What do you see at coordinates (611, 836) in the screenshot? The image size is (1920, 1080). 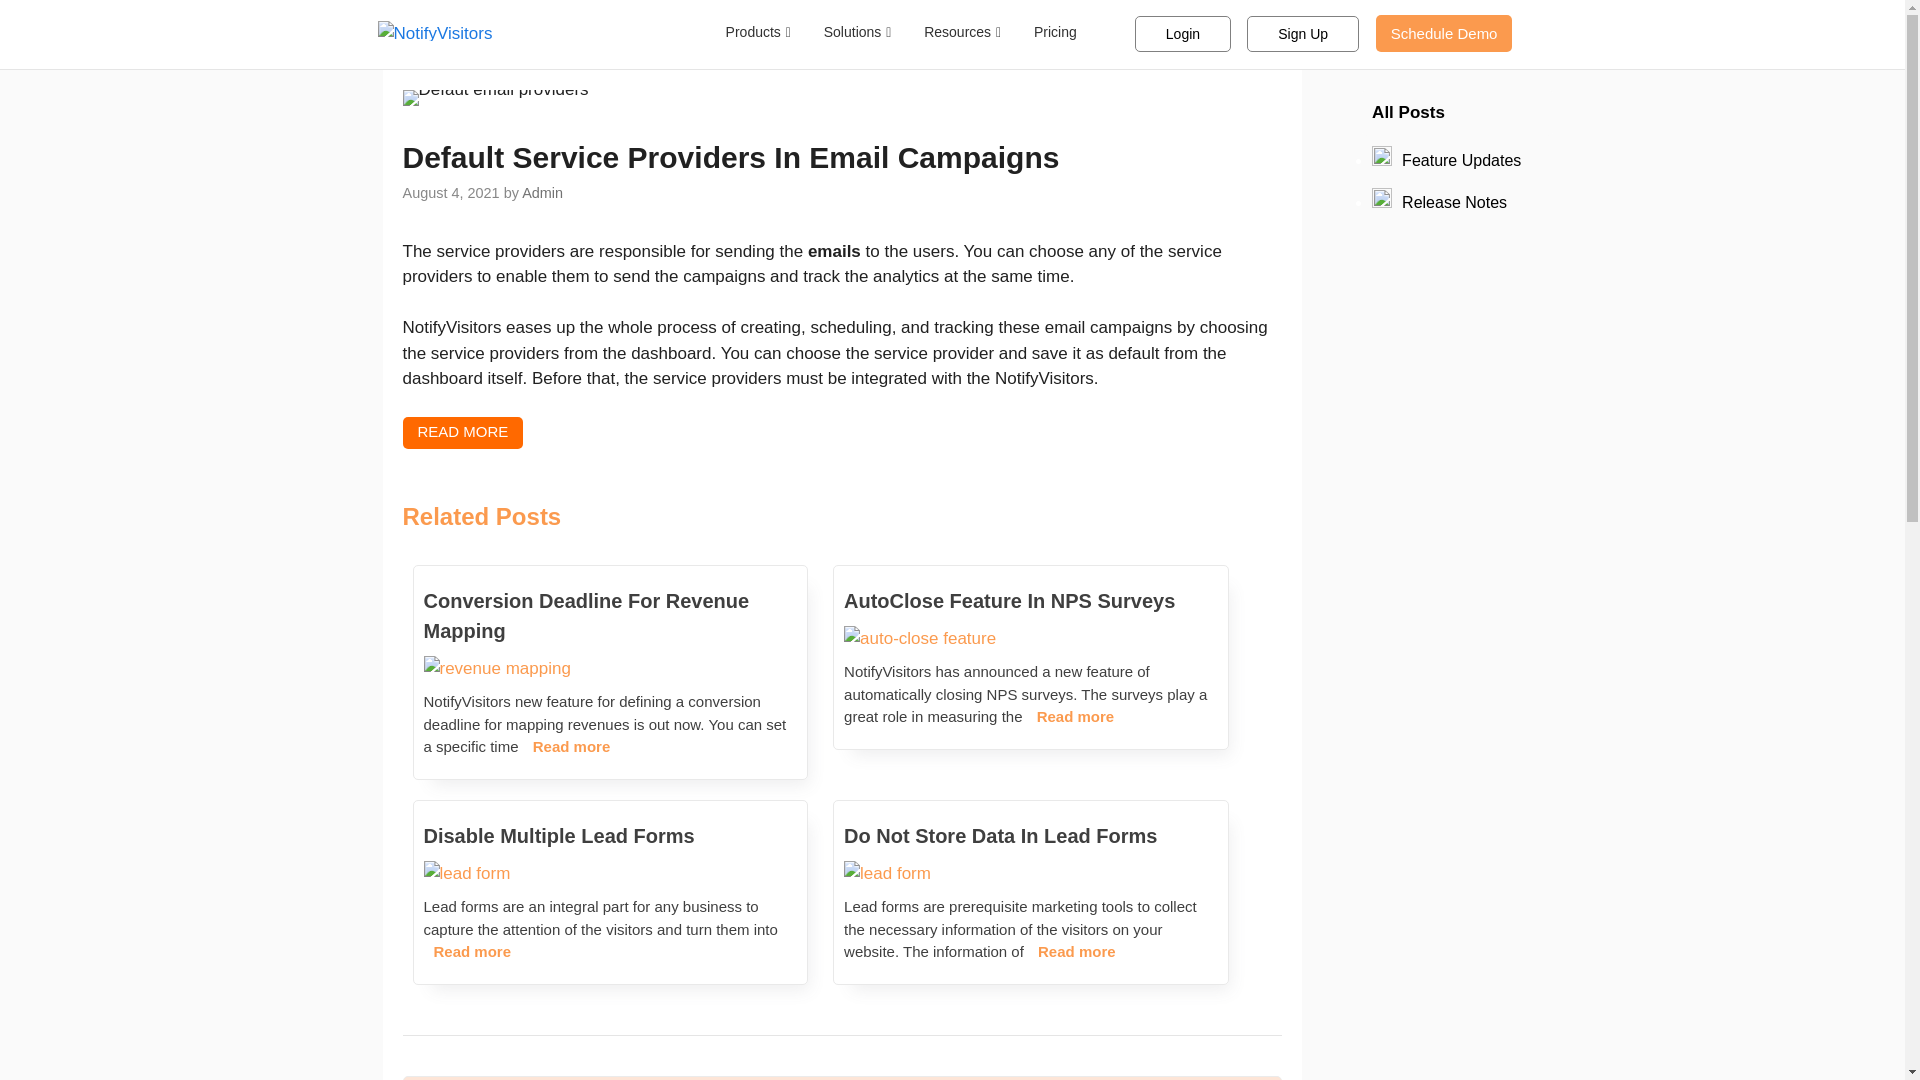 I see `Disable Multiple Lead Forms` at bounding box center [611, 836].